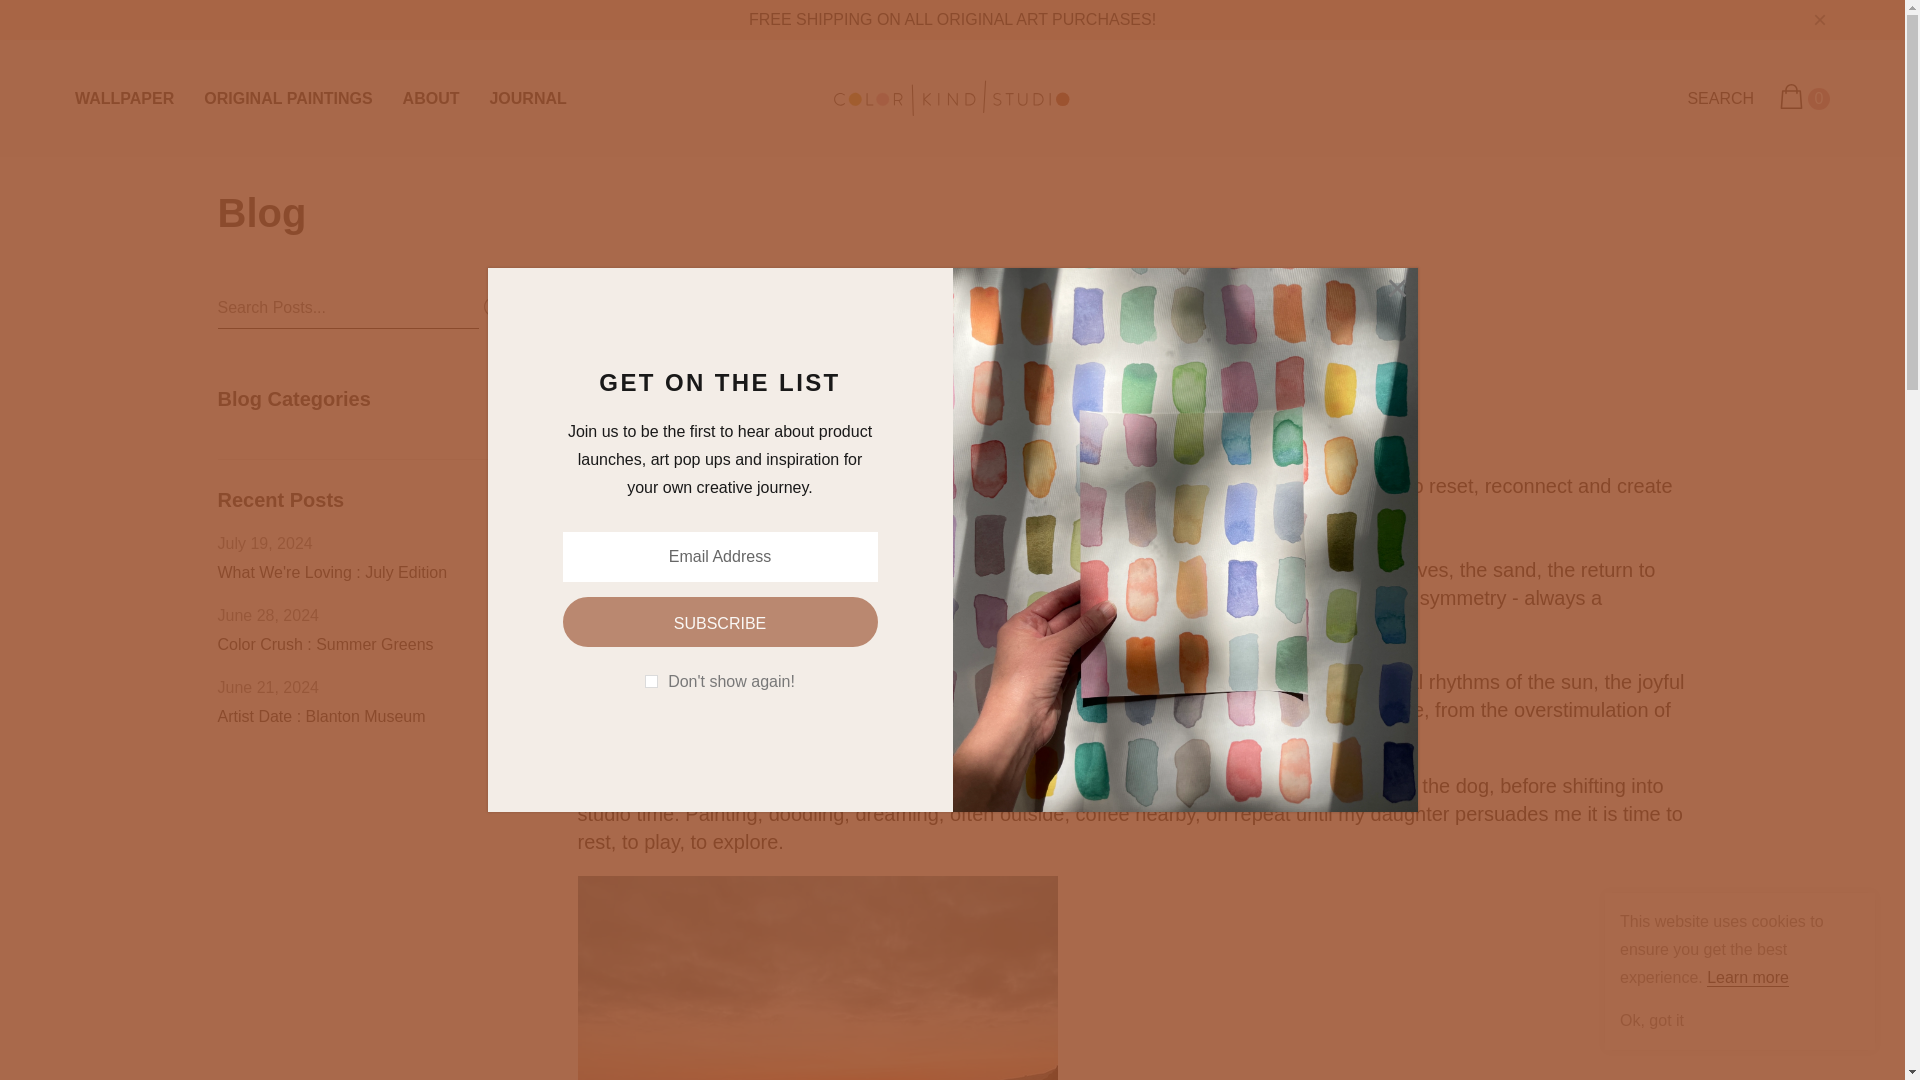  Describe the element at coordinates (812, 338) in the screenshot. I see `Ease Collection : Our December Art Drop` at that location.